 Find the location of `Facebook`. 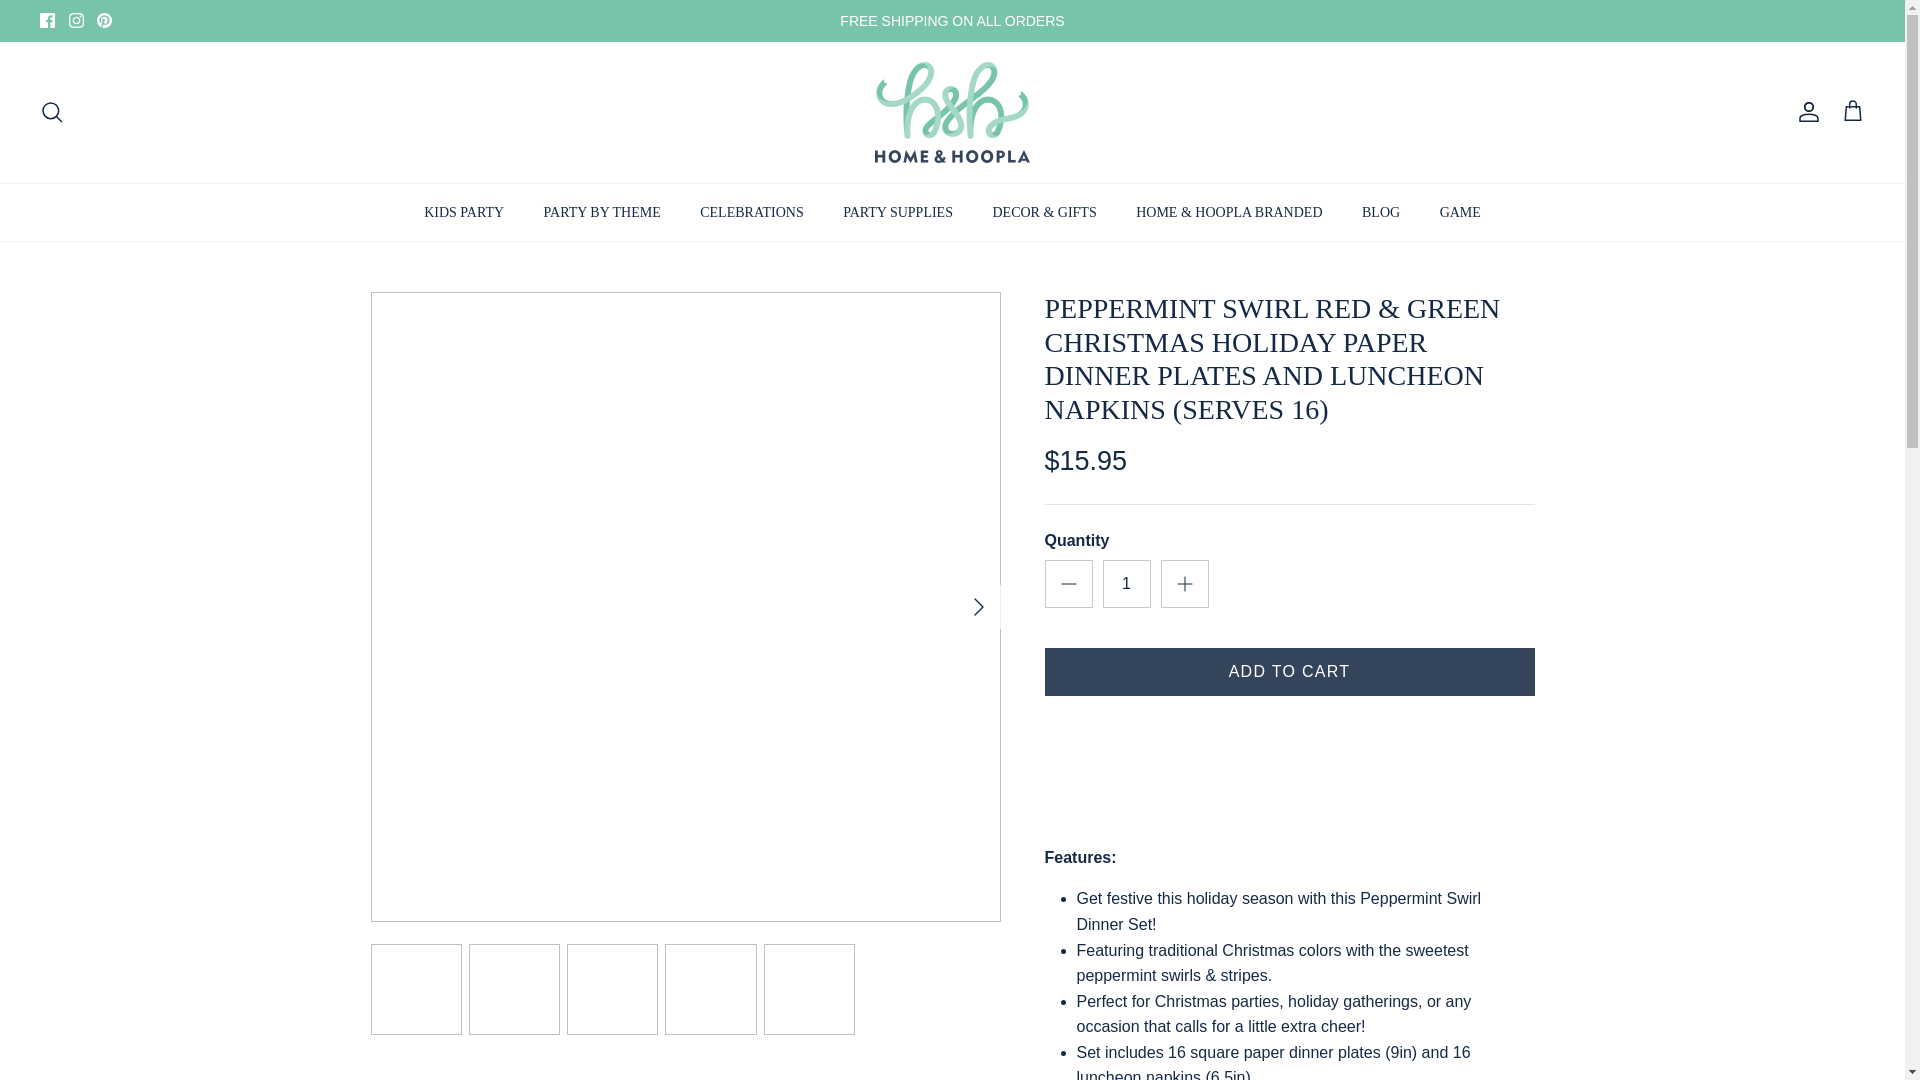

Facebook is located at coordinates (48, 20).